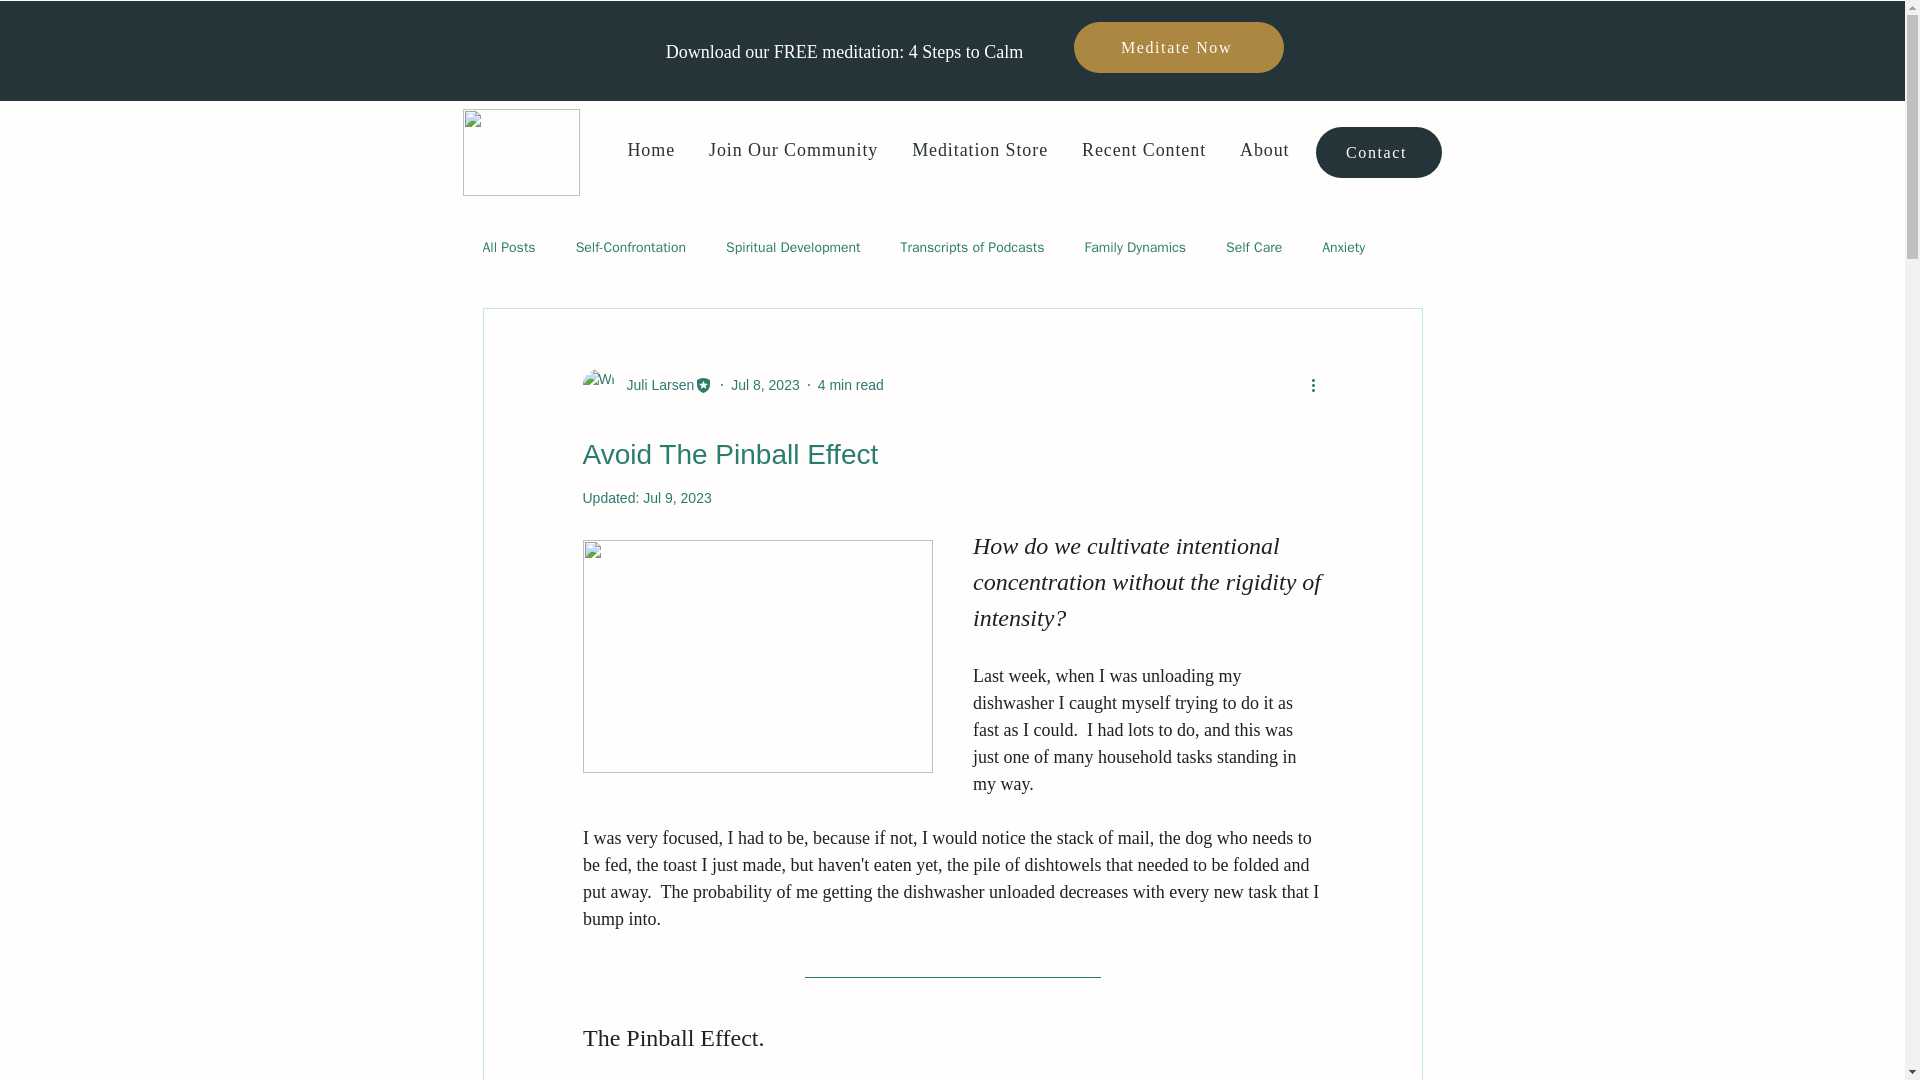 This screenshot has height=1080, width=1920. Describe the element at coordinates (520, 152) in the screenshot. I see `272f1c75-5eb5-424a-90d7-68bbfcf006b9 2.png` at that location.